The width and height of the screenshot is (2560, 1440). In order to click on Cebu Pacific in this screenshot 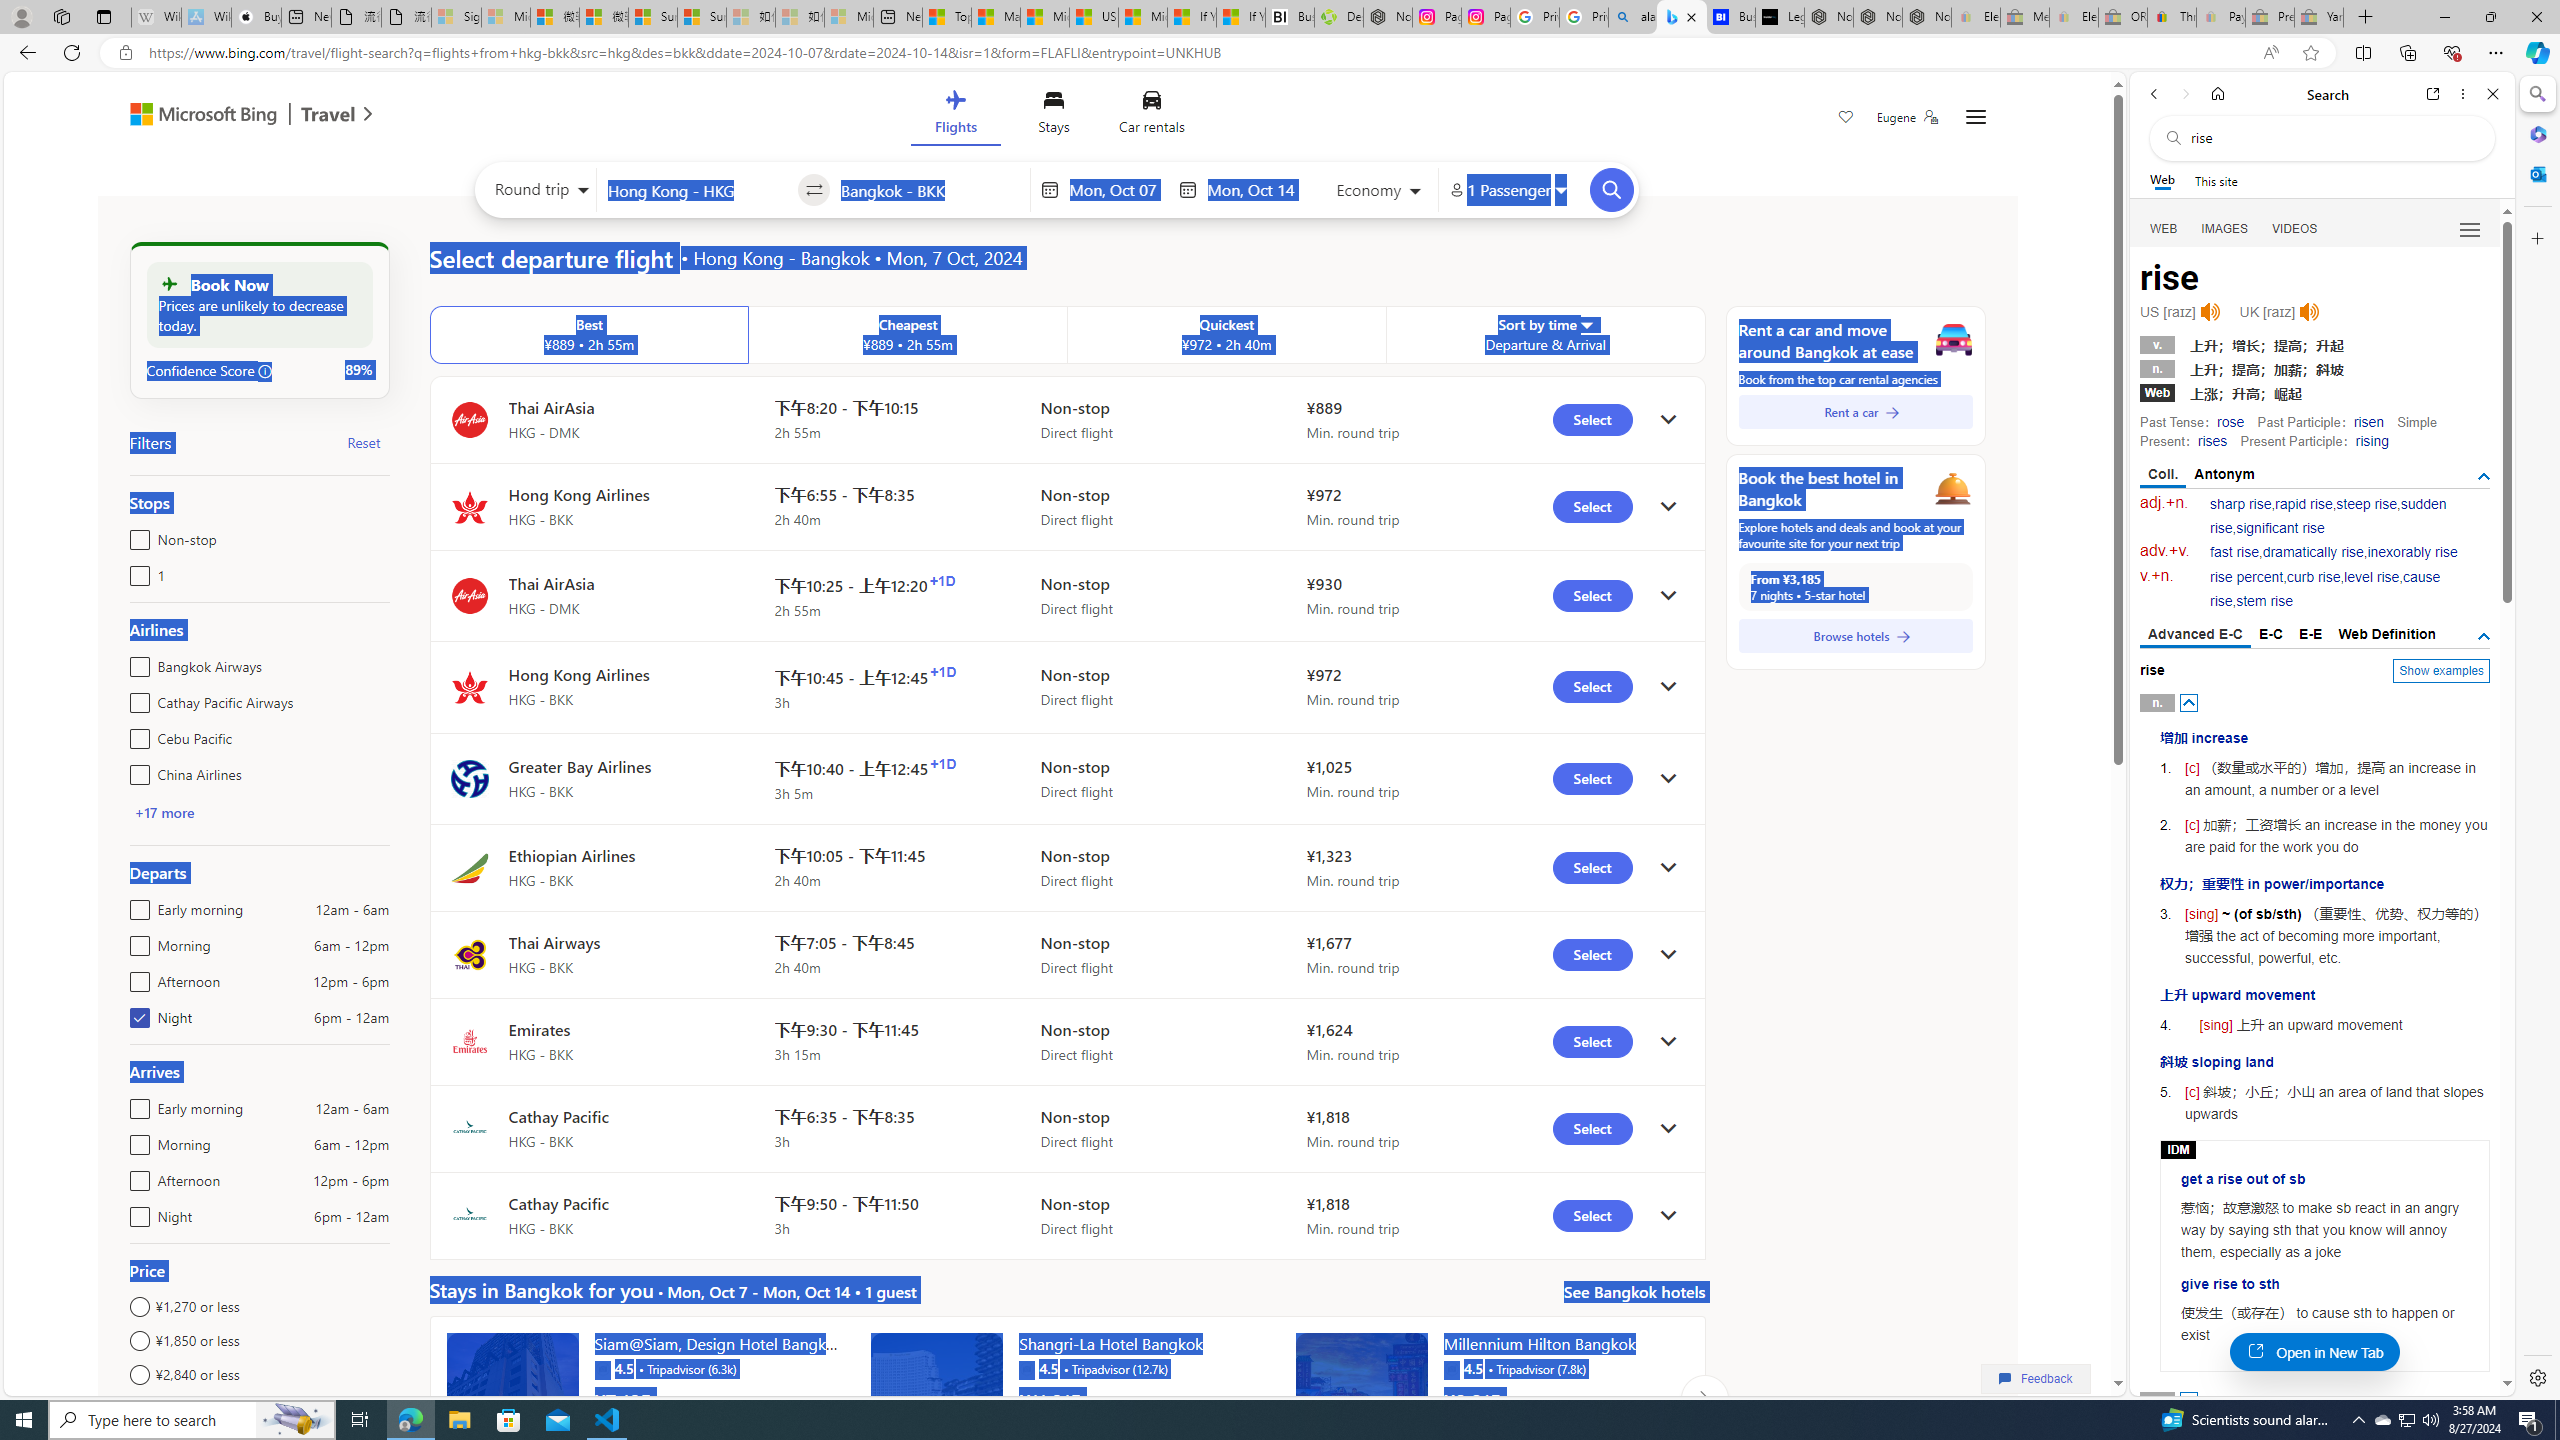, I will do `click(136, 734)`.